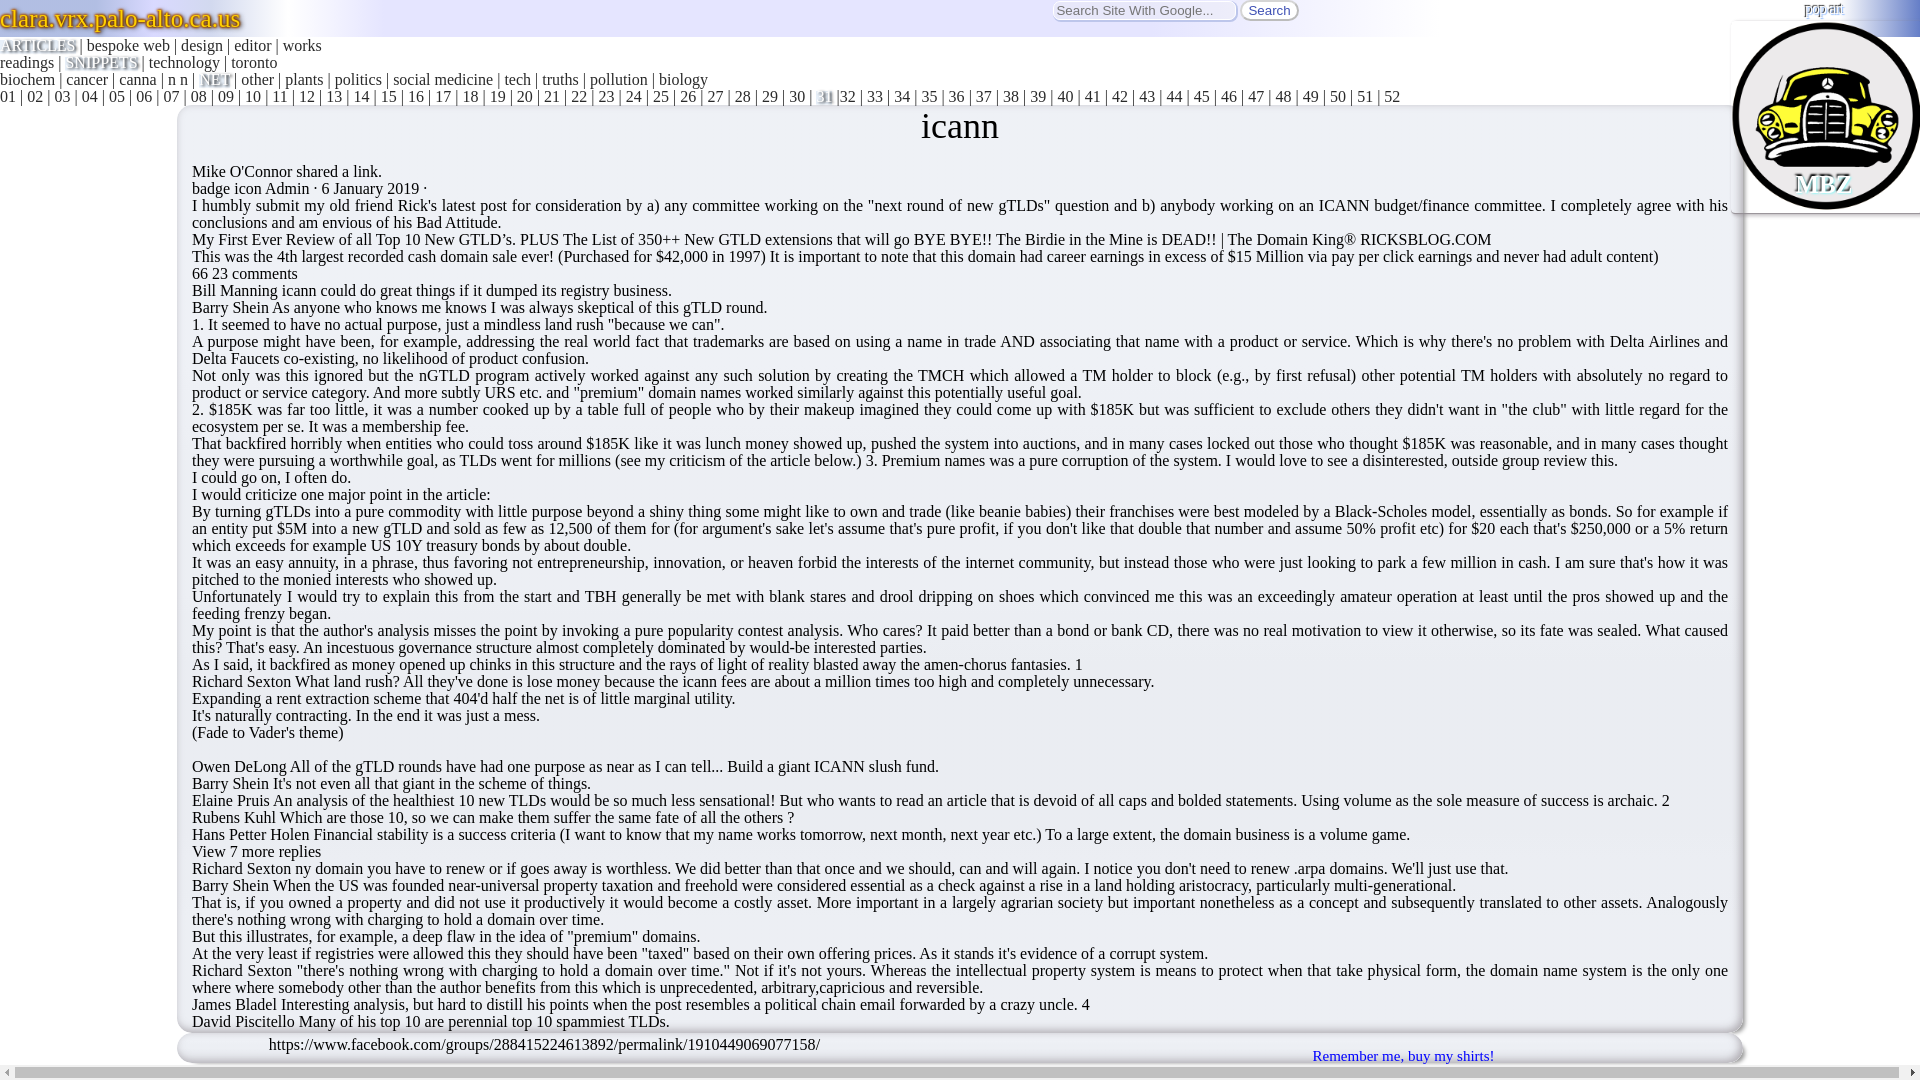 Image resolution: width=1920 pixels, height=1080 pixels. Describe the element at coordinates (34, 96) in the screenshot. I see `02` at that location.